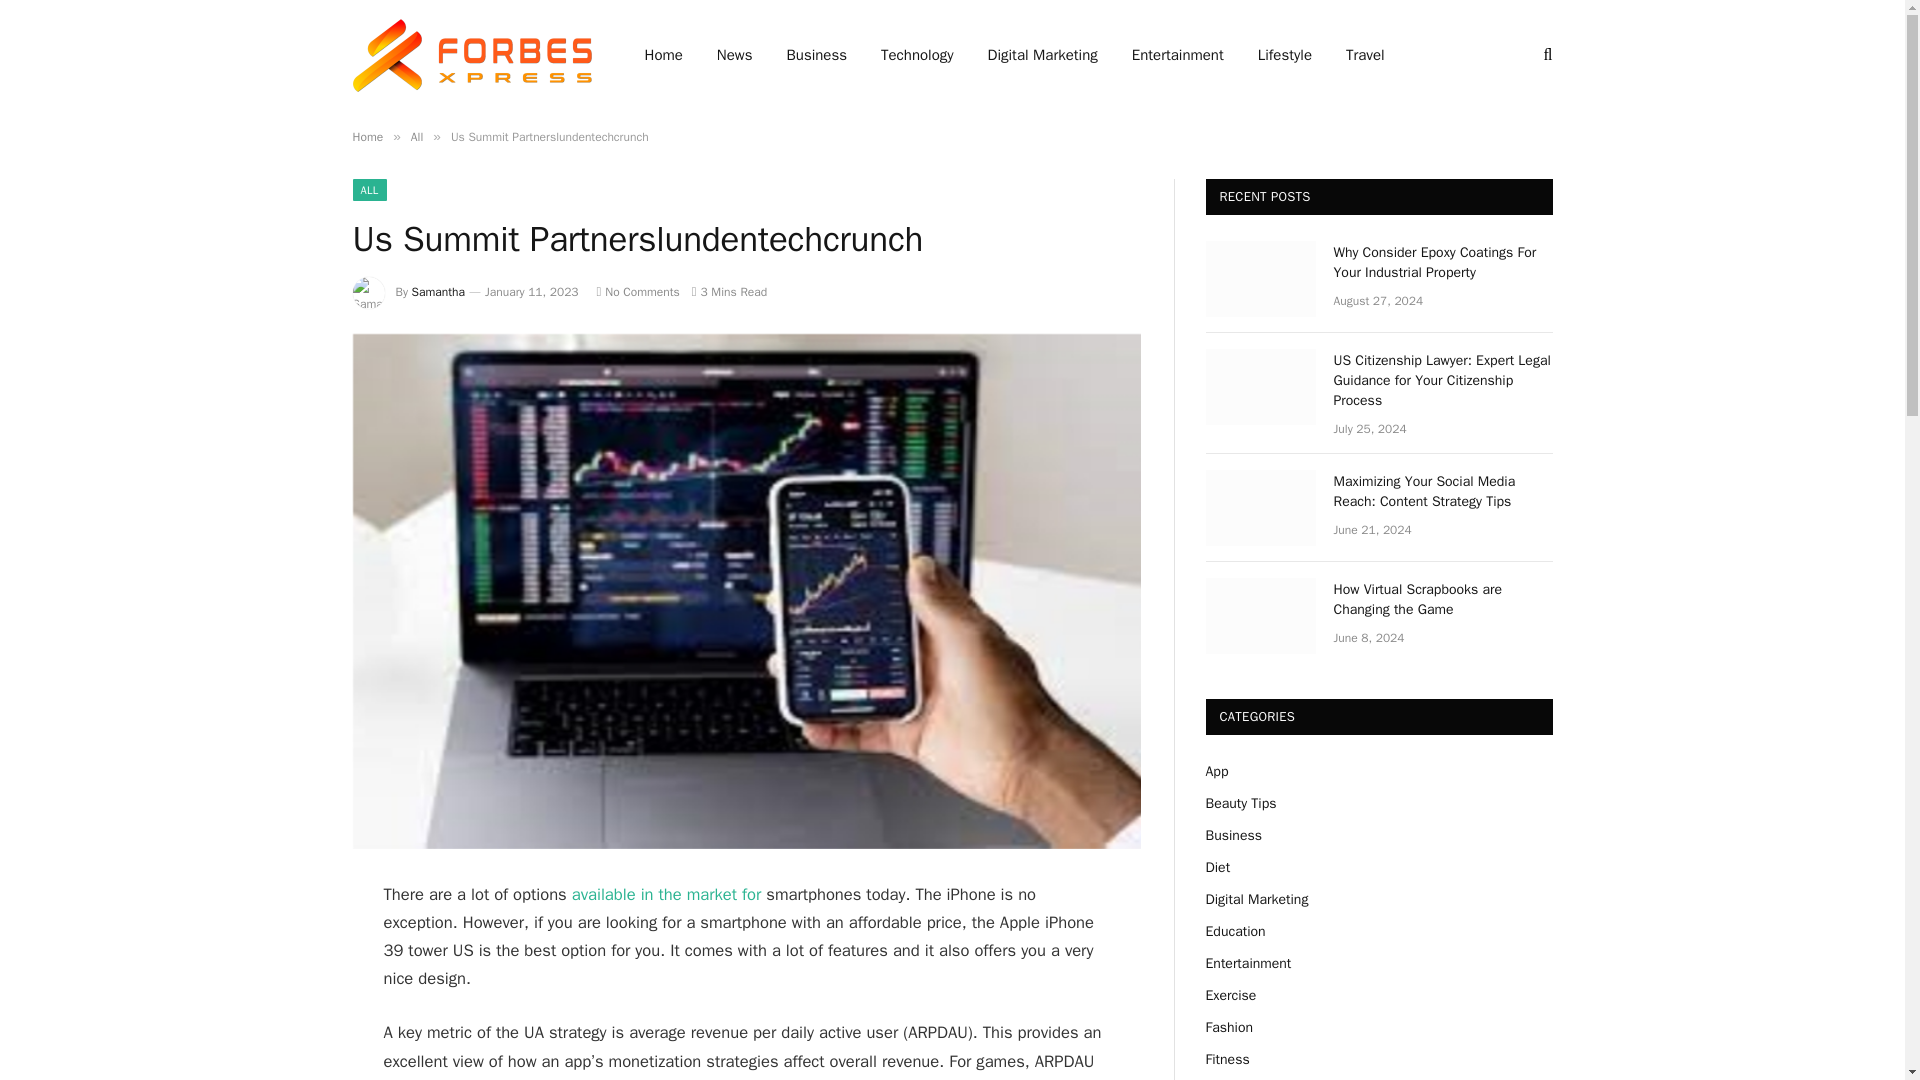 Image resolution: width=1920 pixels, height=1080 pixels. I want to click on Diet, so click(1218, 866).